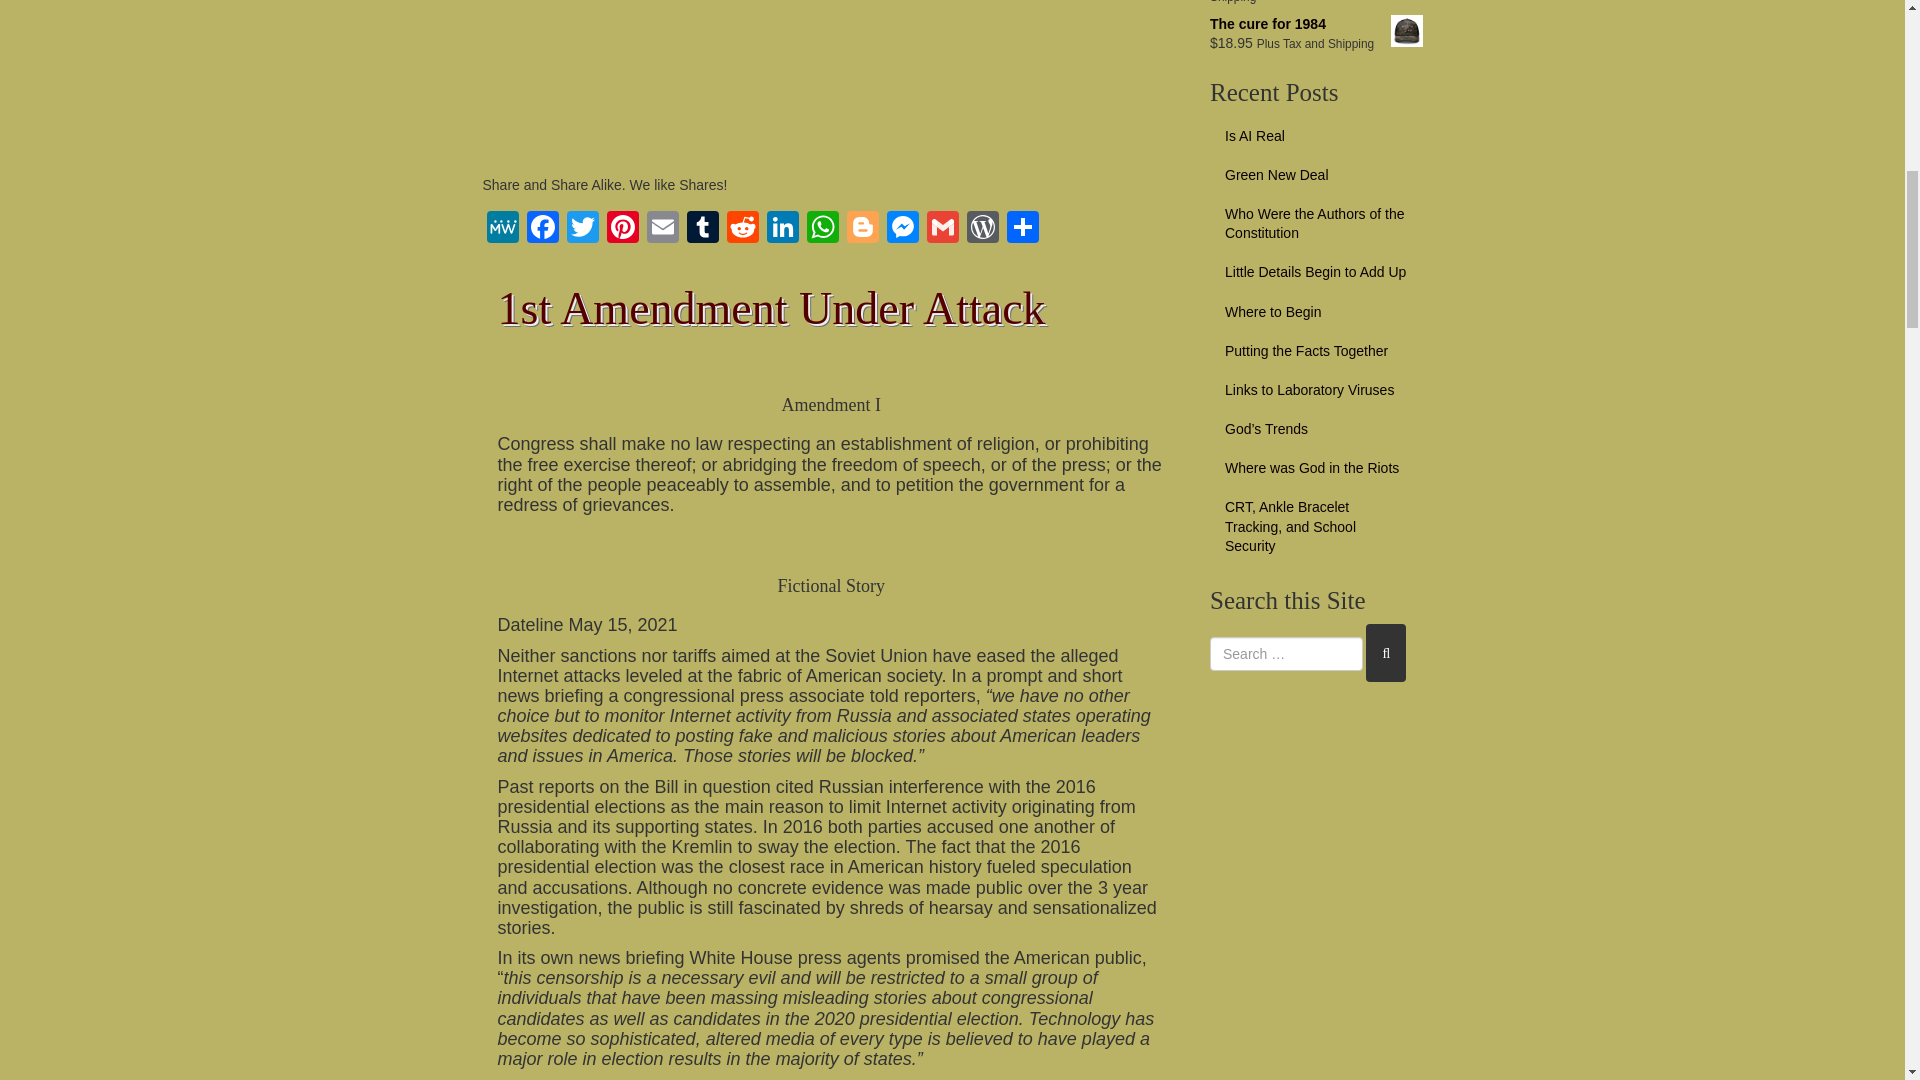  Describe the element at coordinates (862, 229) in the screenshot. I see `Blogger` at that location.